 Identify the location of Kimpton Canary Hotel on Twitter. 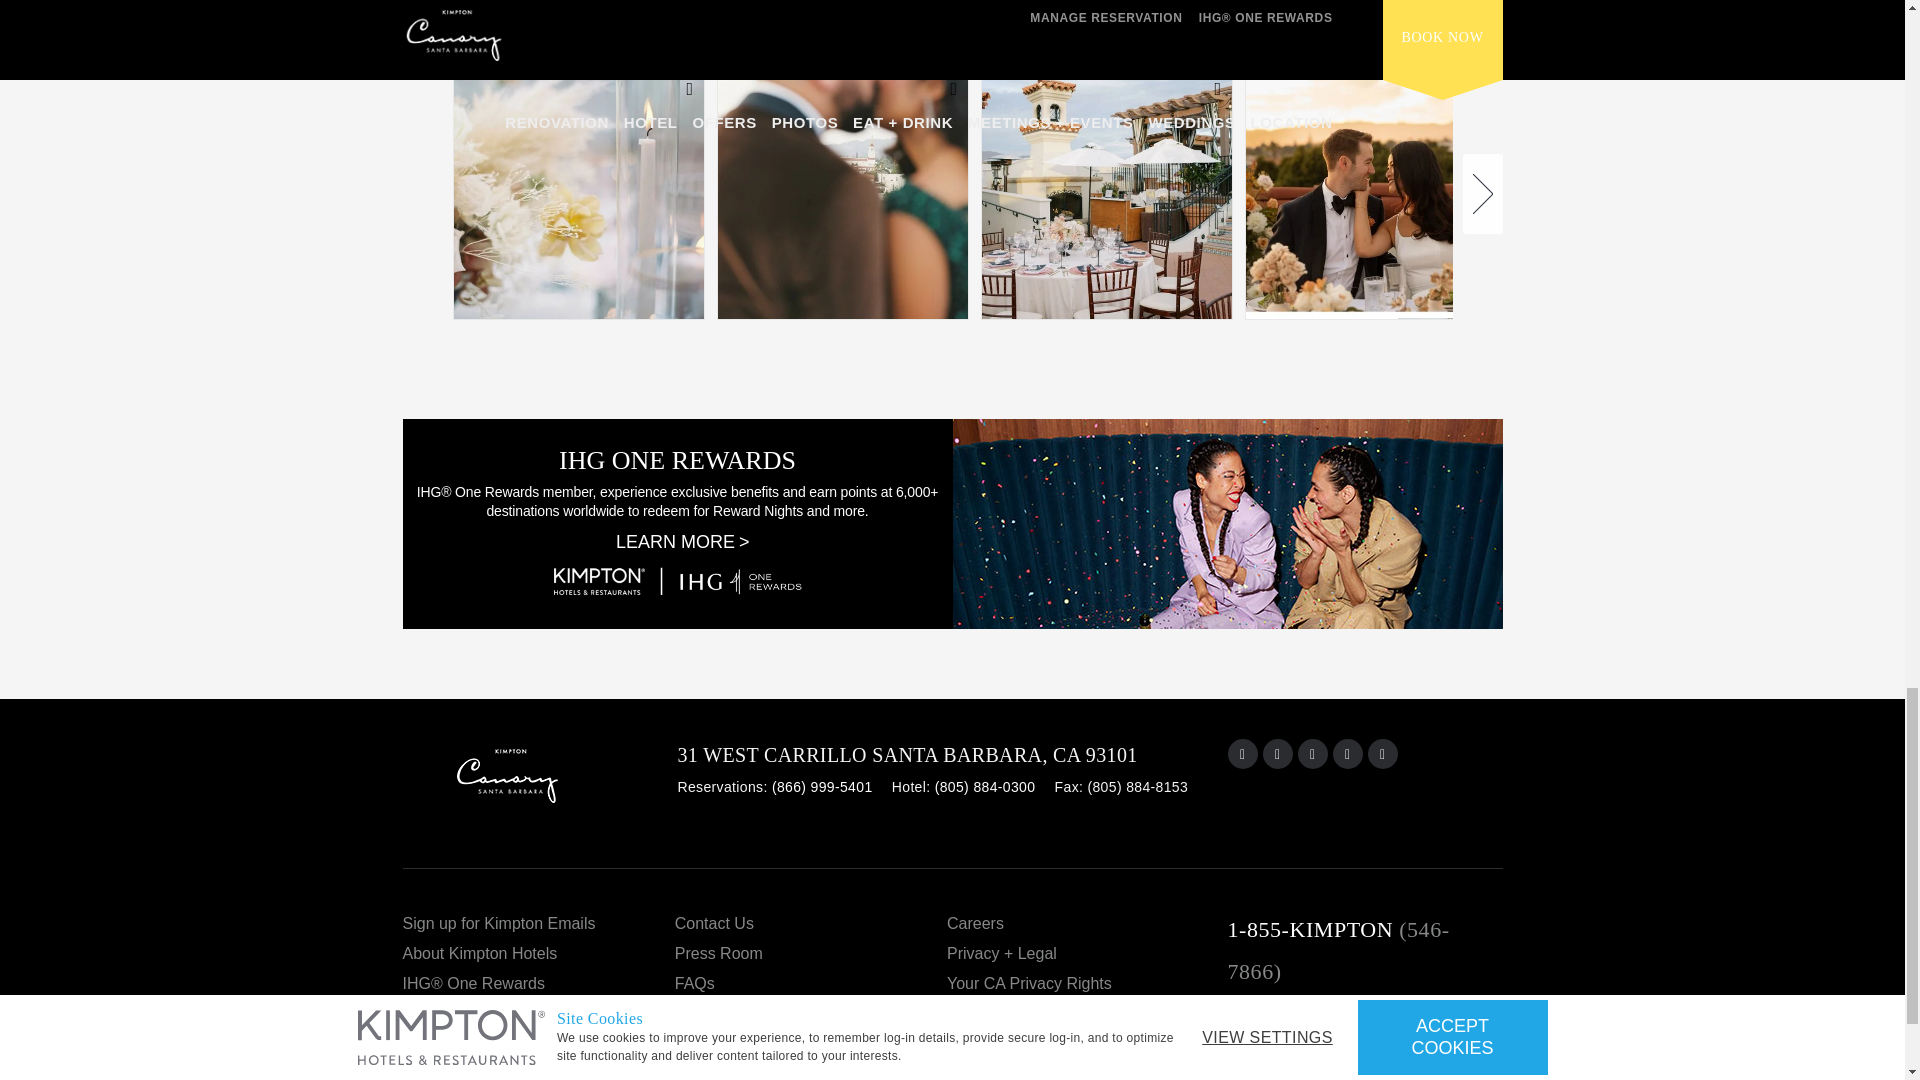
(1382, 753).